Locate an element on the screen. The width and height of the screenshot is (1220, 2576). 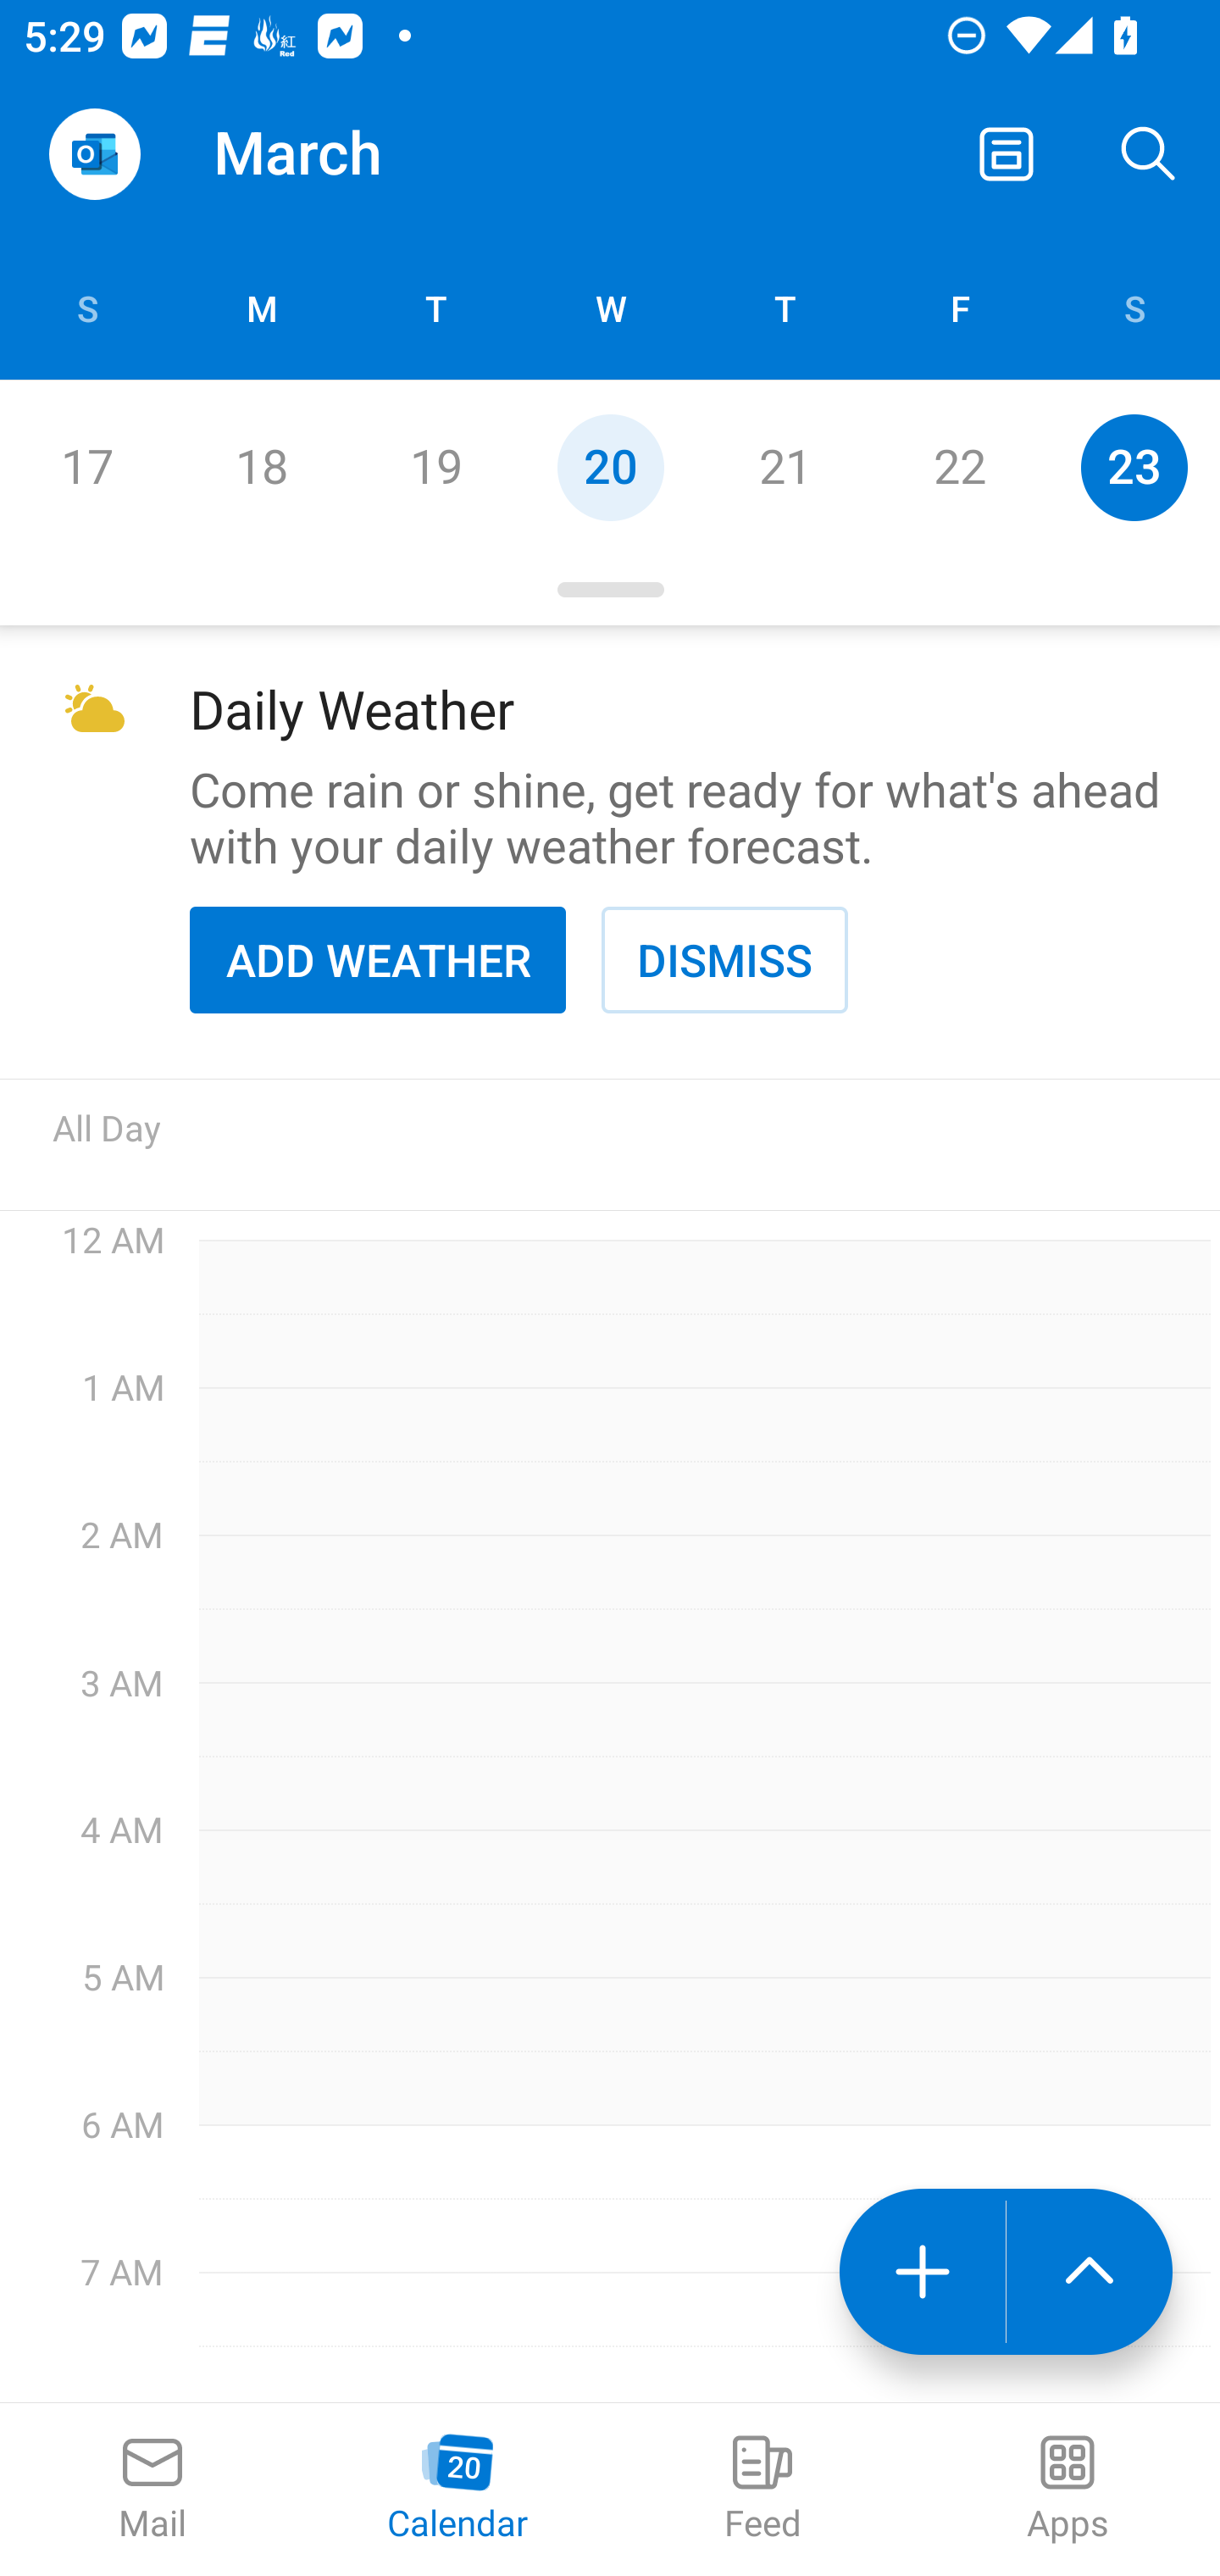
March March 2024, day picker is located at coordinates (344, 154).